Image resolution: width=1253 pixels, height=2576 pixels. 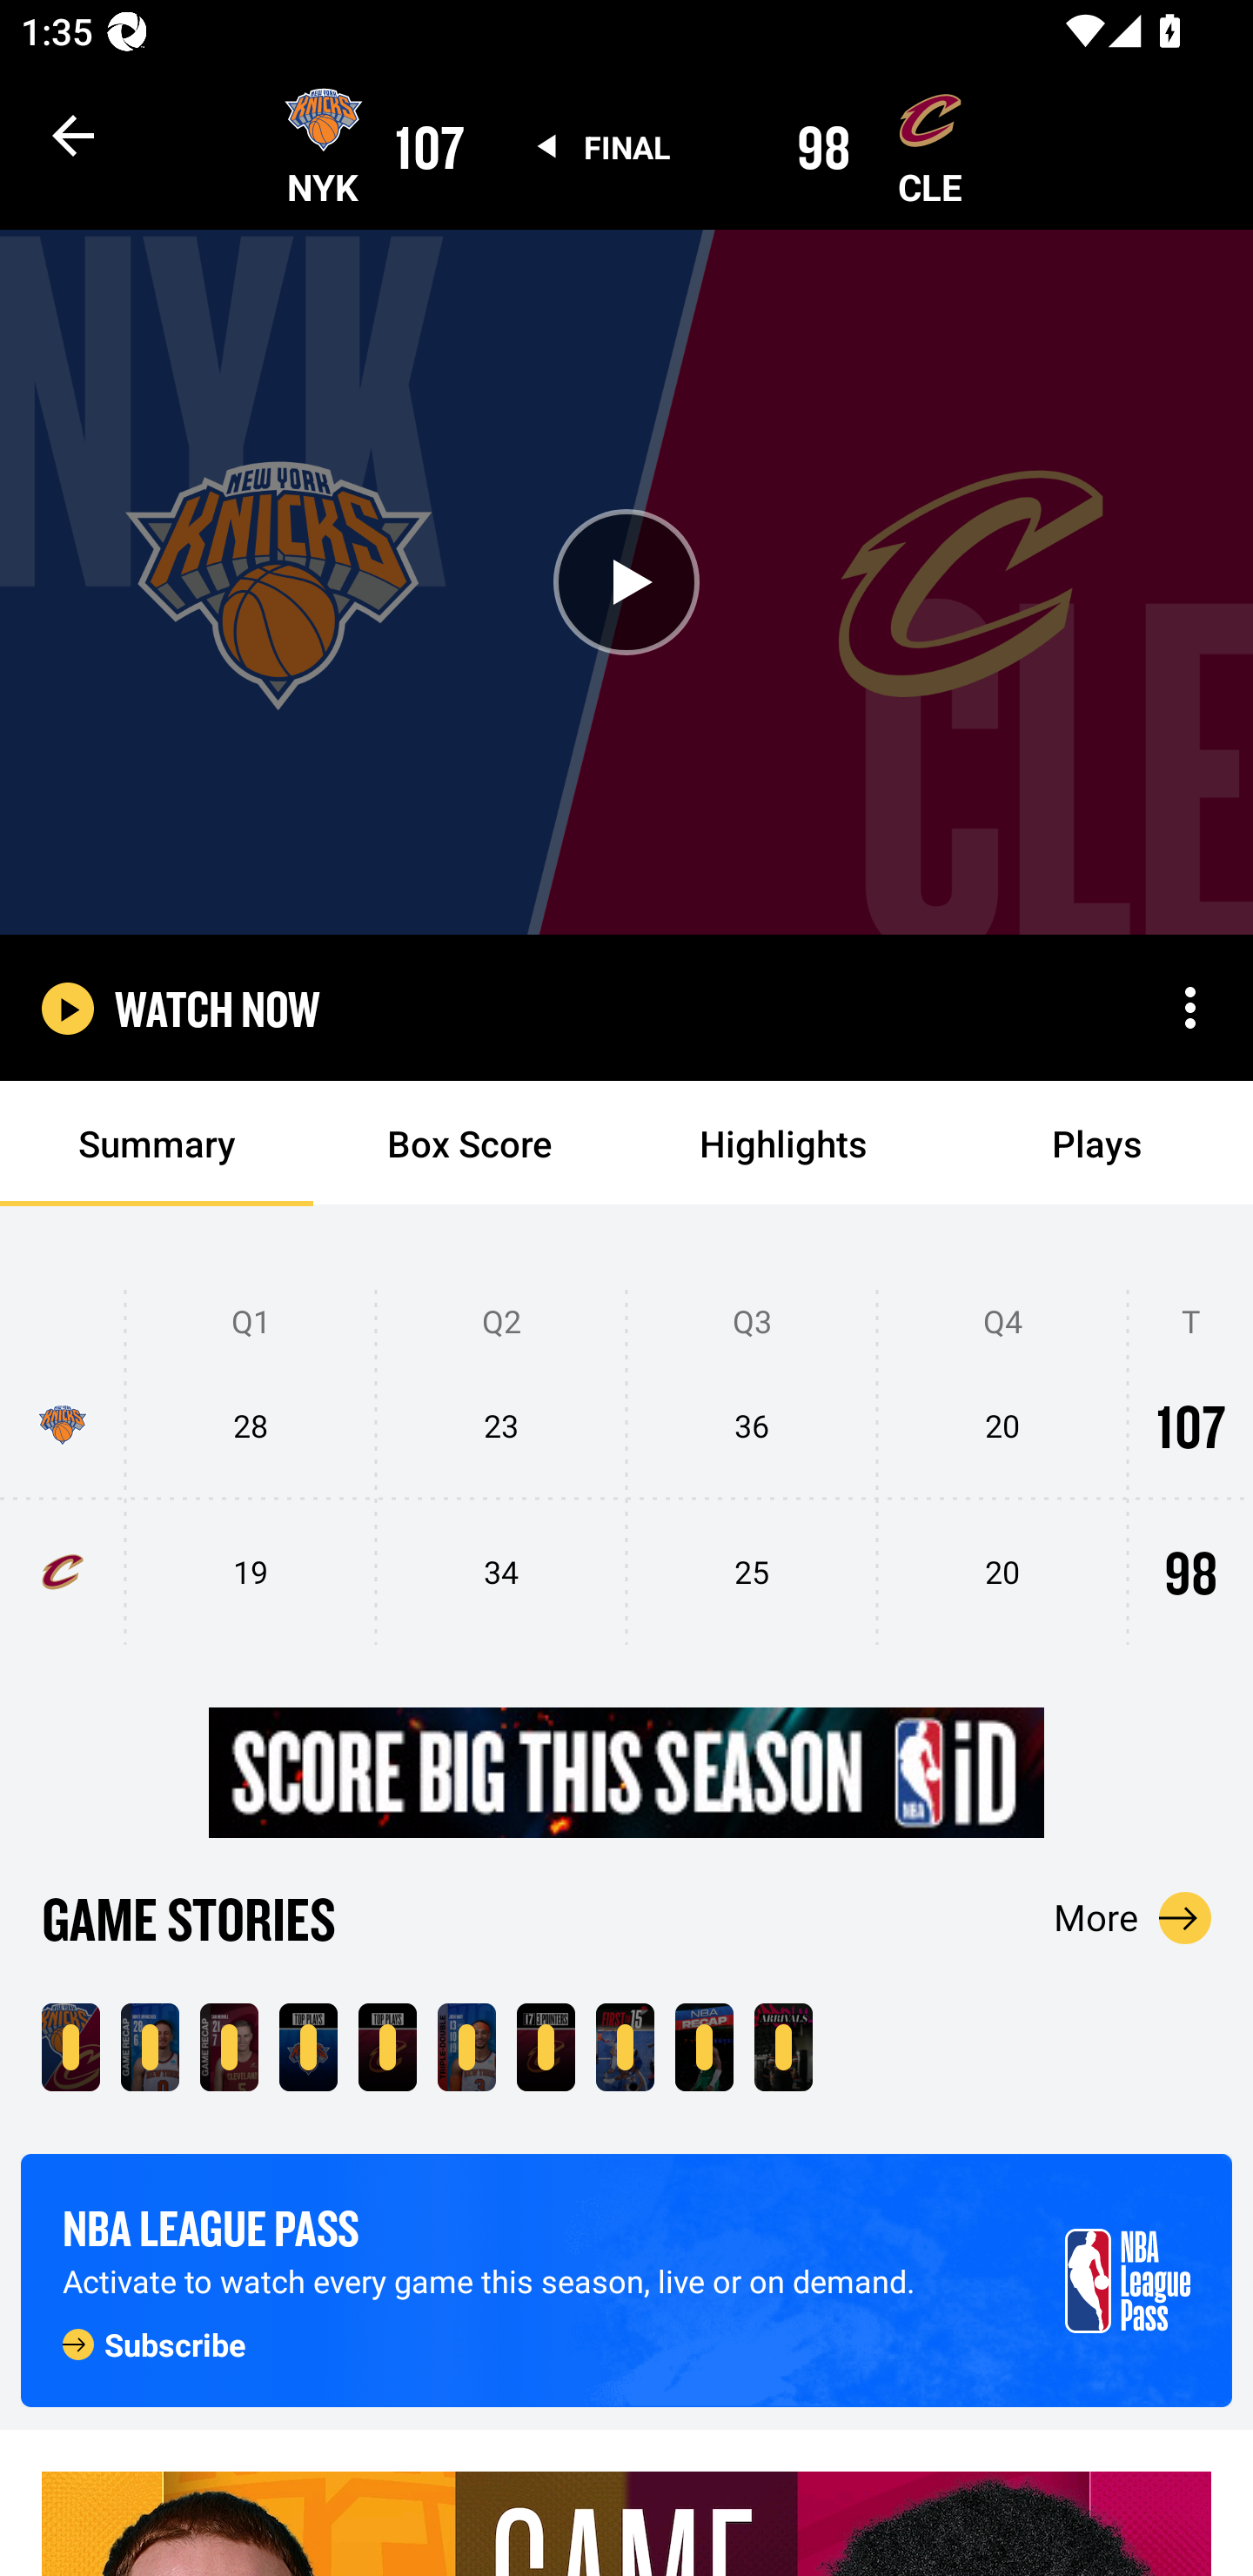 What do you see at coordinates (308, 2047) in the screenshot?
I see `NEW NYK's Top Plays from NYK vs. CLE` at bounding box center [308, 2047].